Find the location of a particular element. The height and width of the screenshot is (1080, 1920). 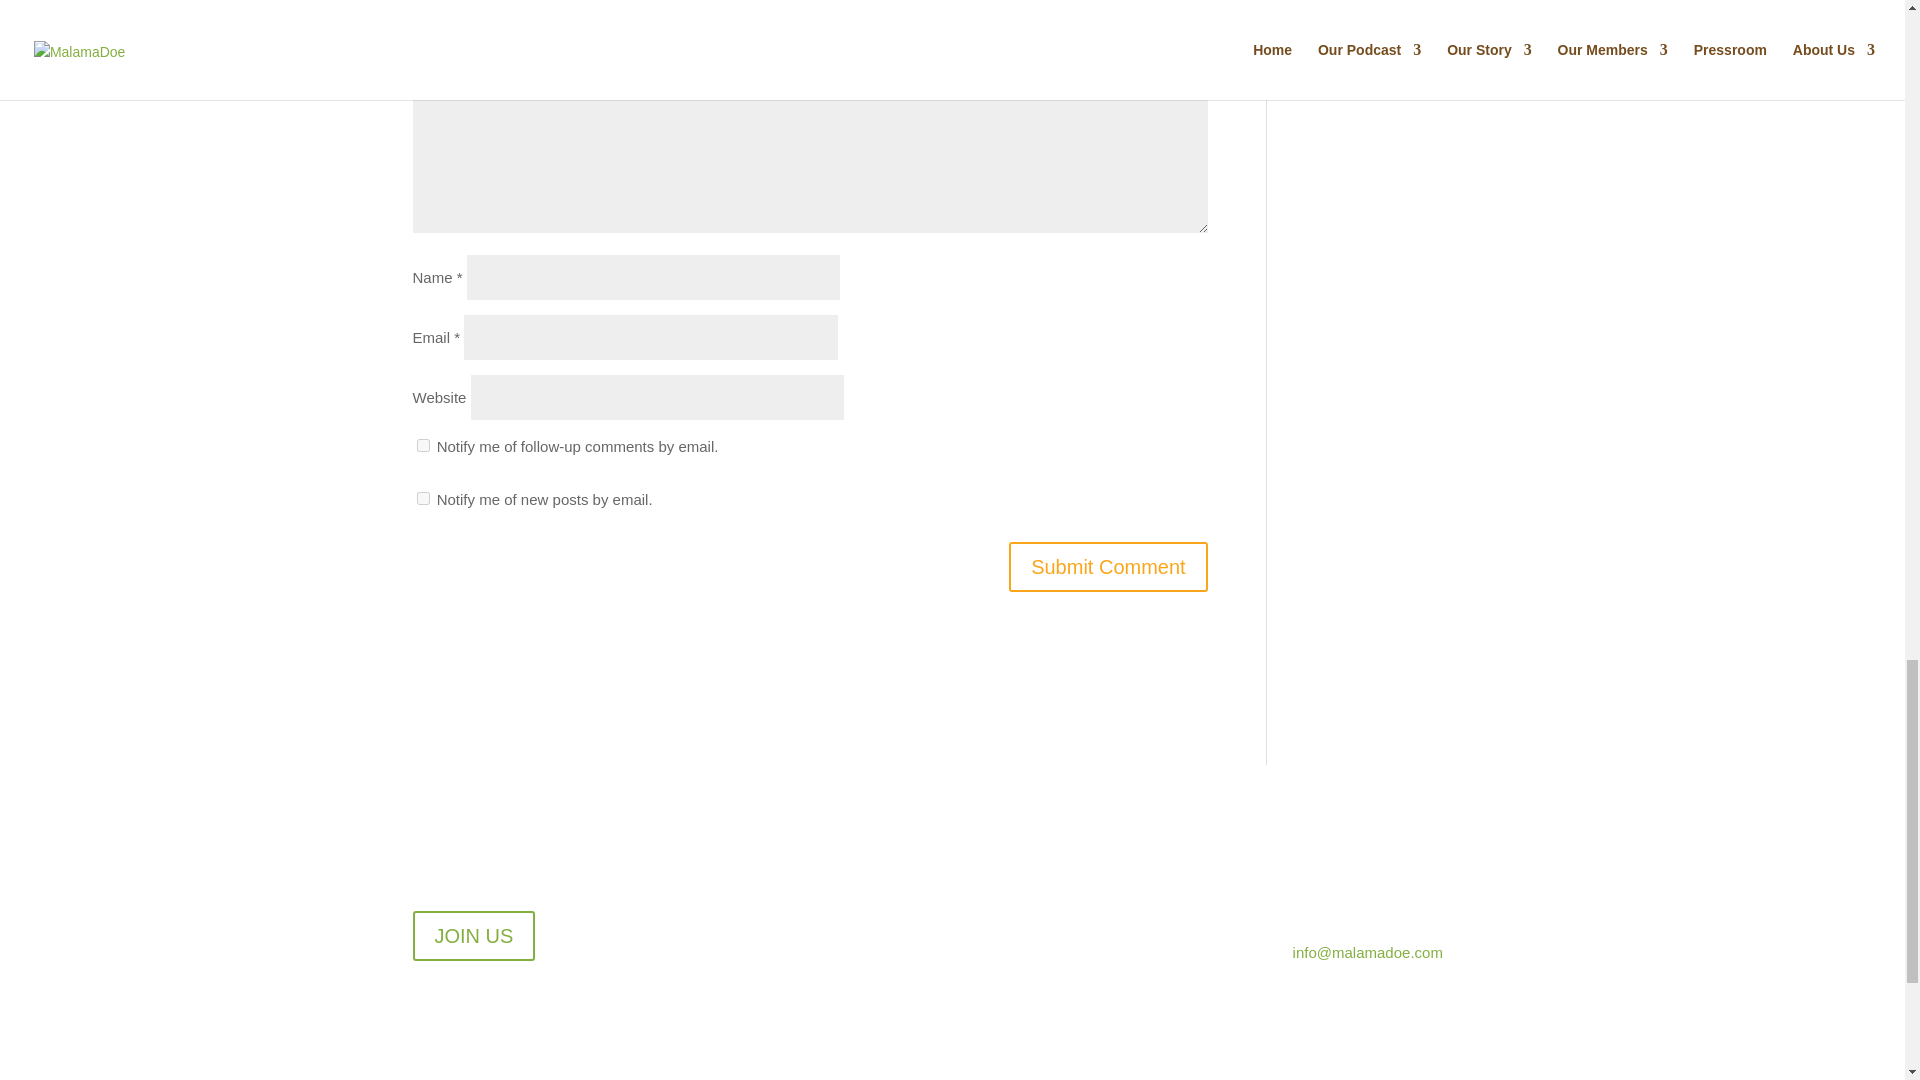

Follow on Youtube is located at coordinates (1104, 902).